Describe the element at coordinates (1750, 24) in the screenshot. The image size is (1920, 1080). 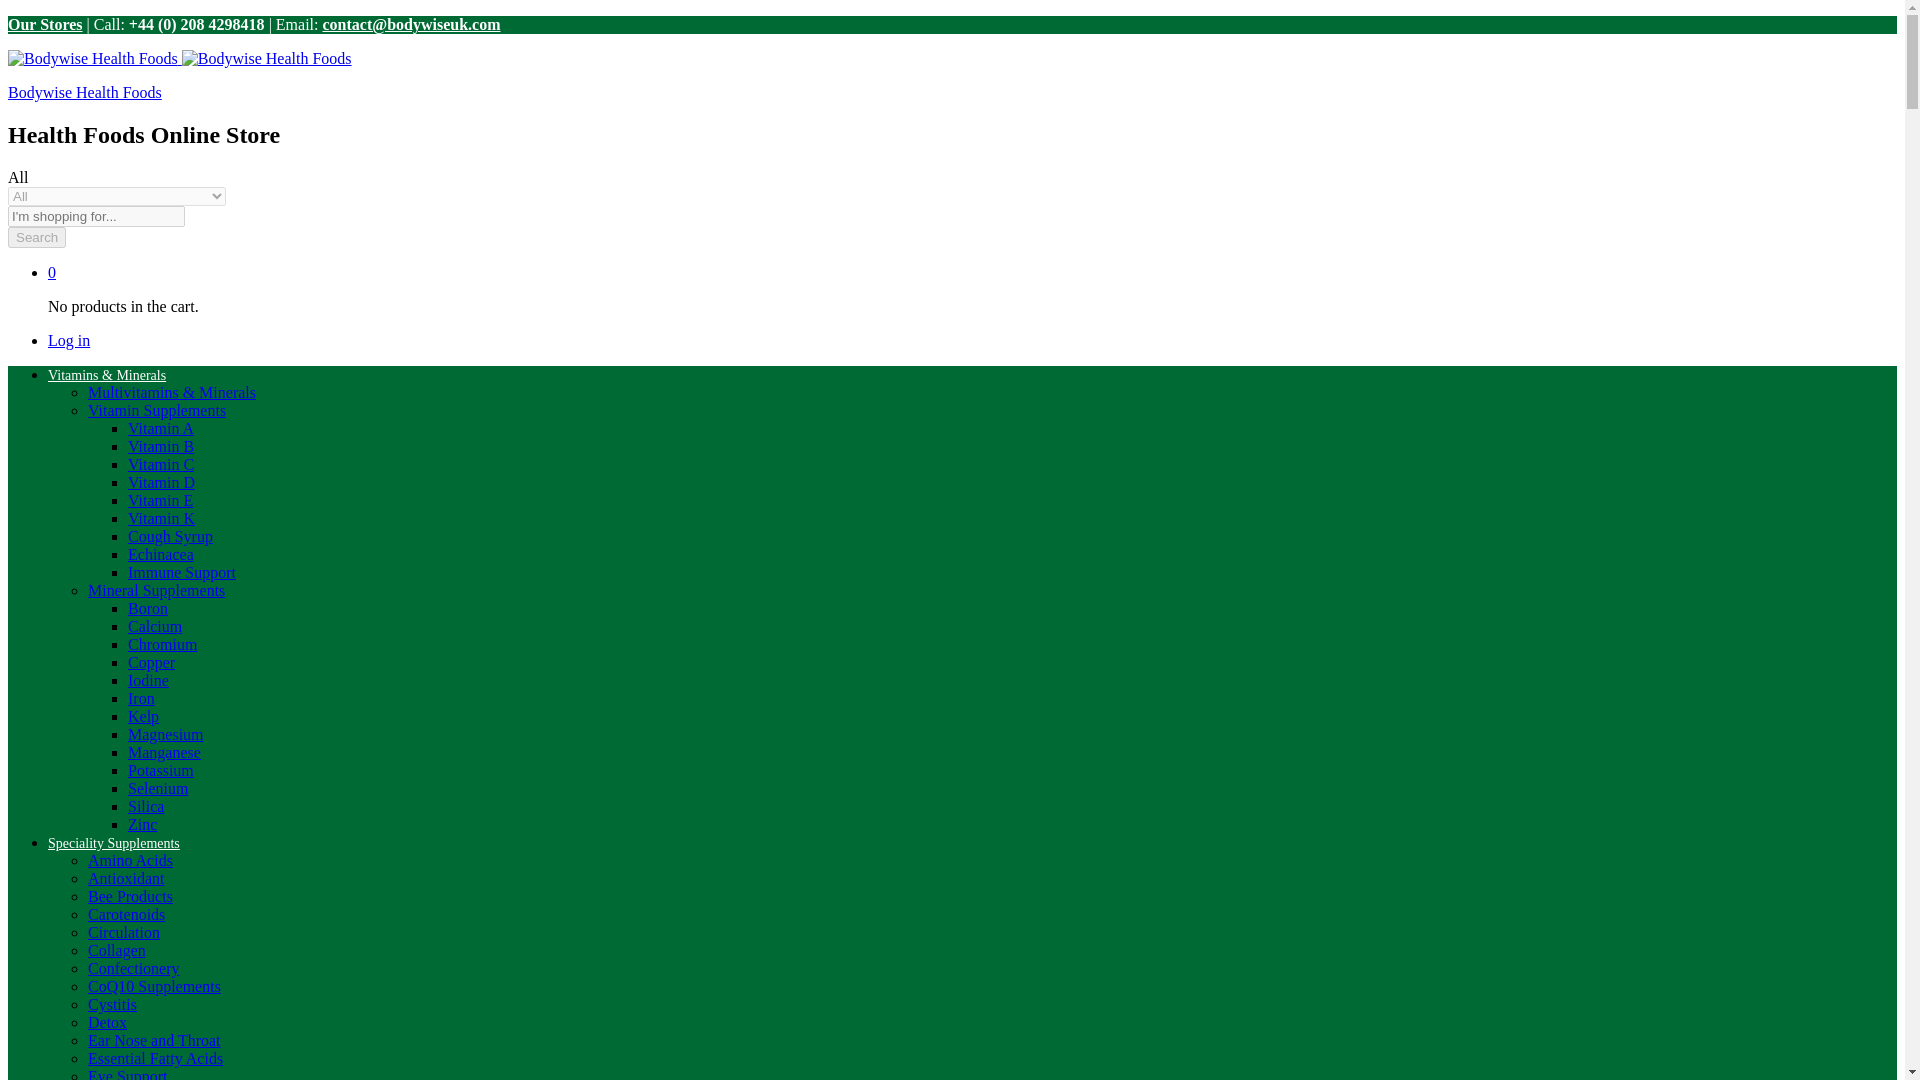
I see `Twitter` at that location.